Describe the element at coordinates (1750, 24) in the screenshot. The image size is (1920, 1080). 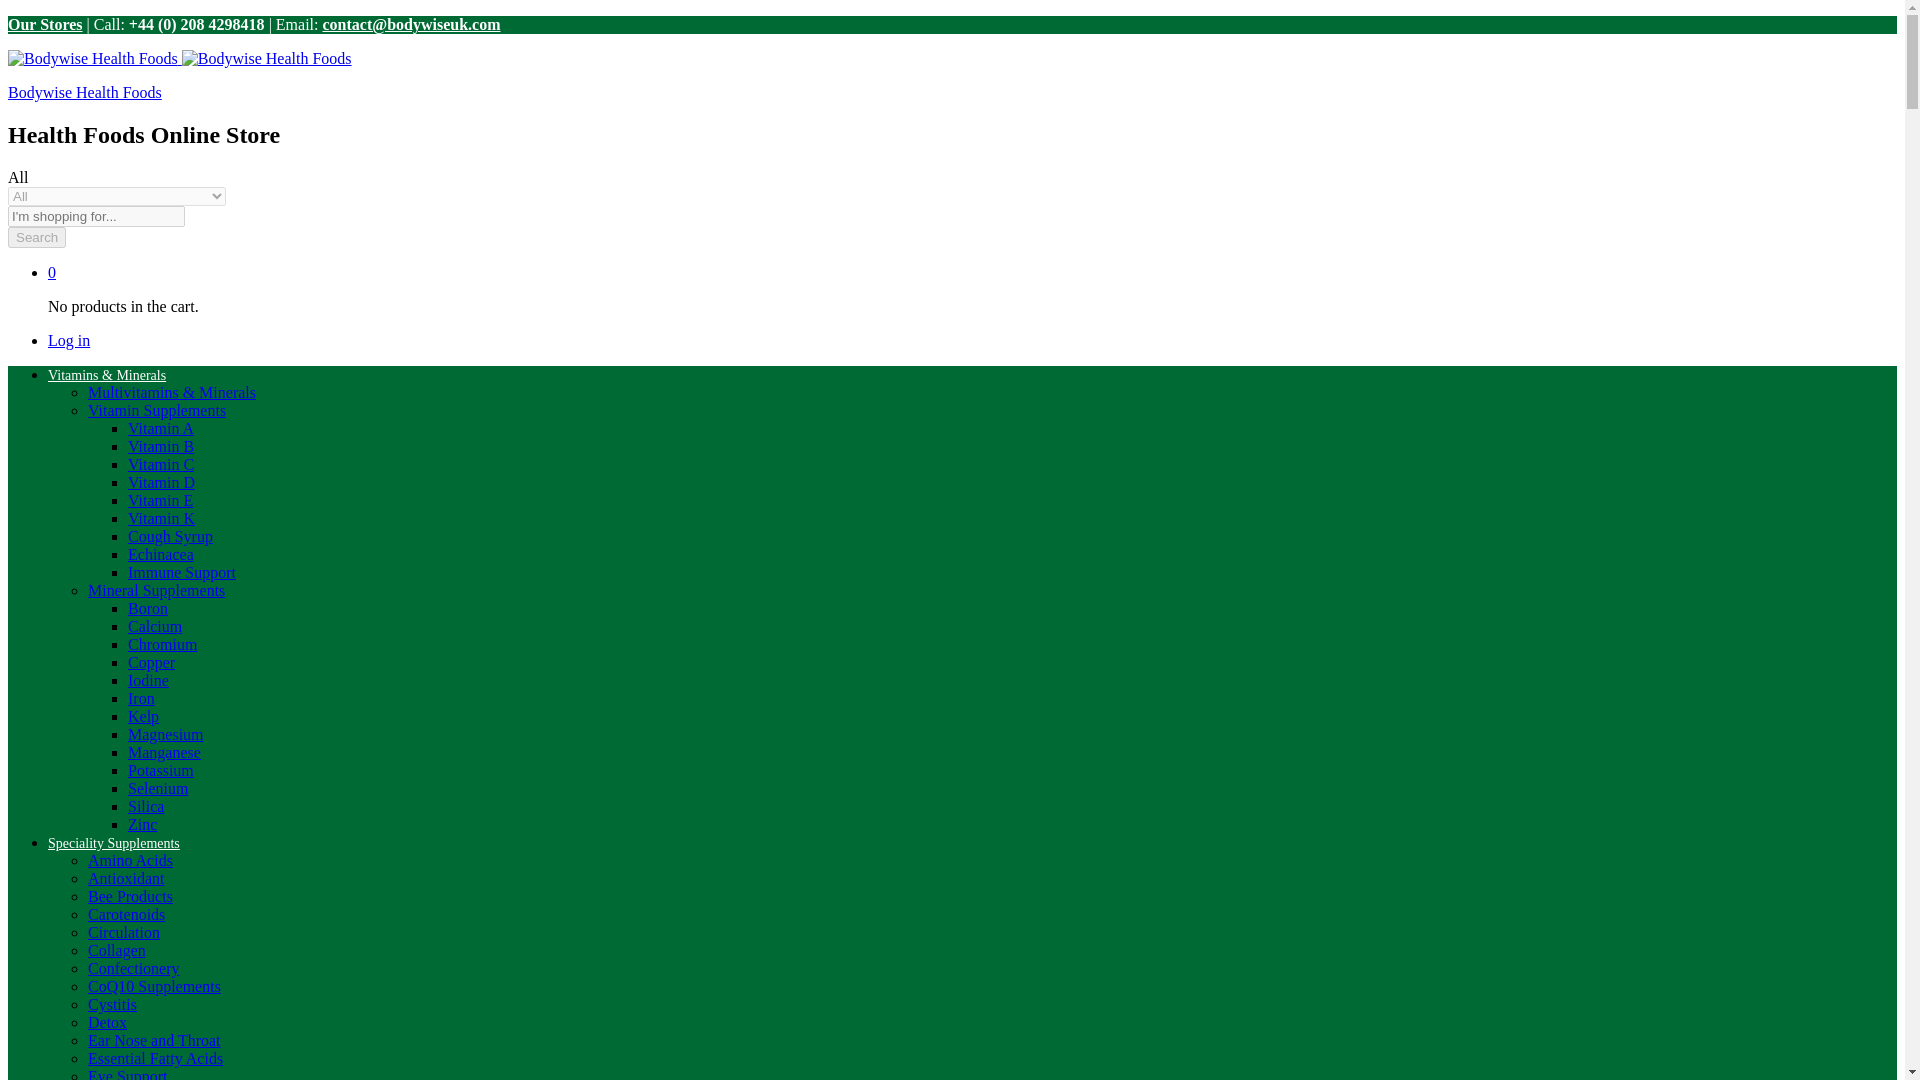
I see `Twitter` at that location.